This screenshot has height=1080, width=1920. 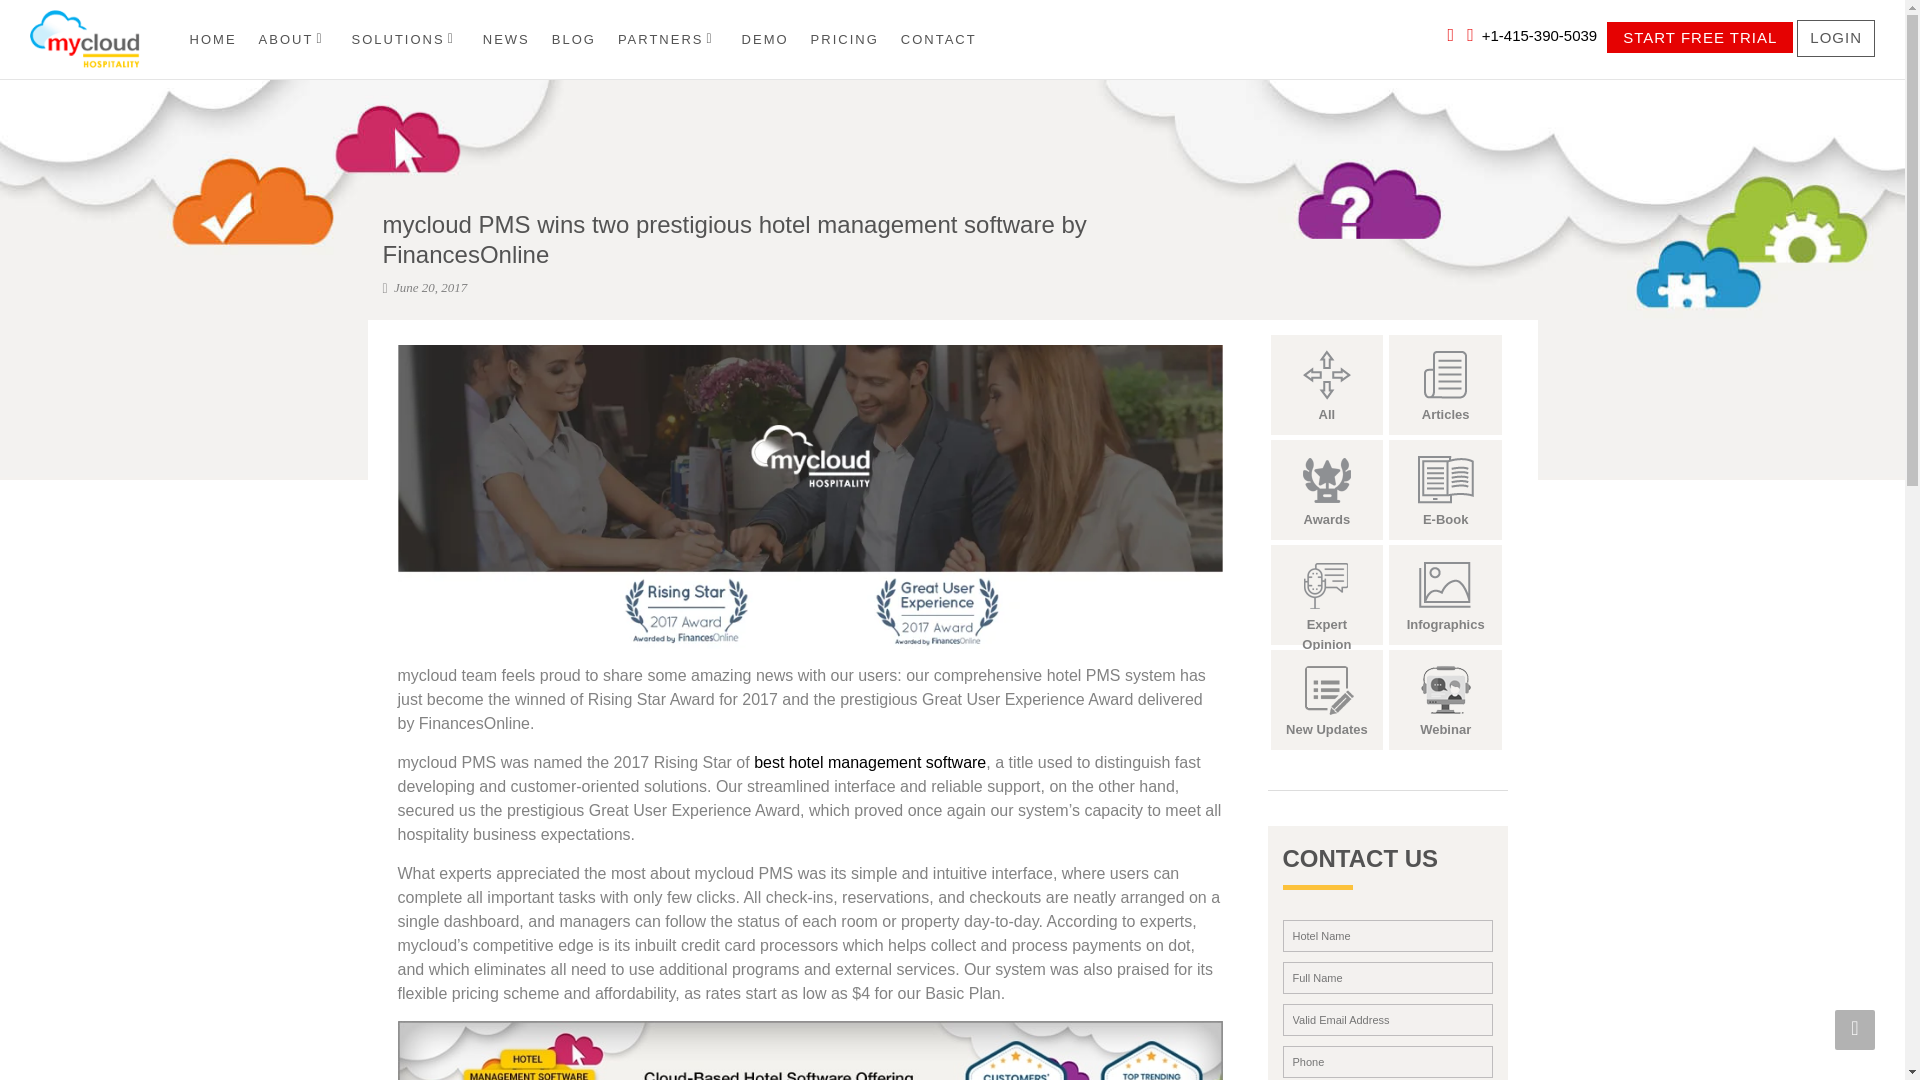 I want to click on ABOUT, so click(x=294, y=40).